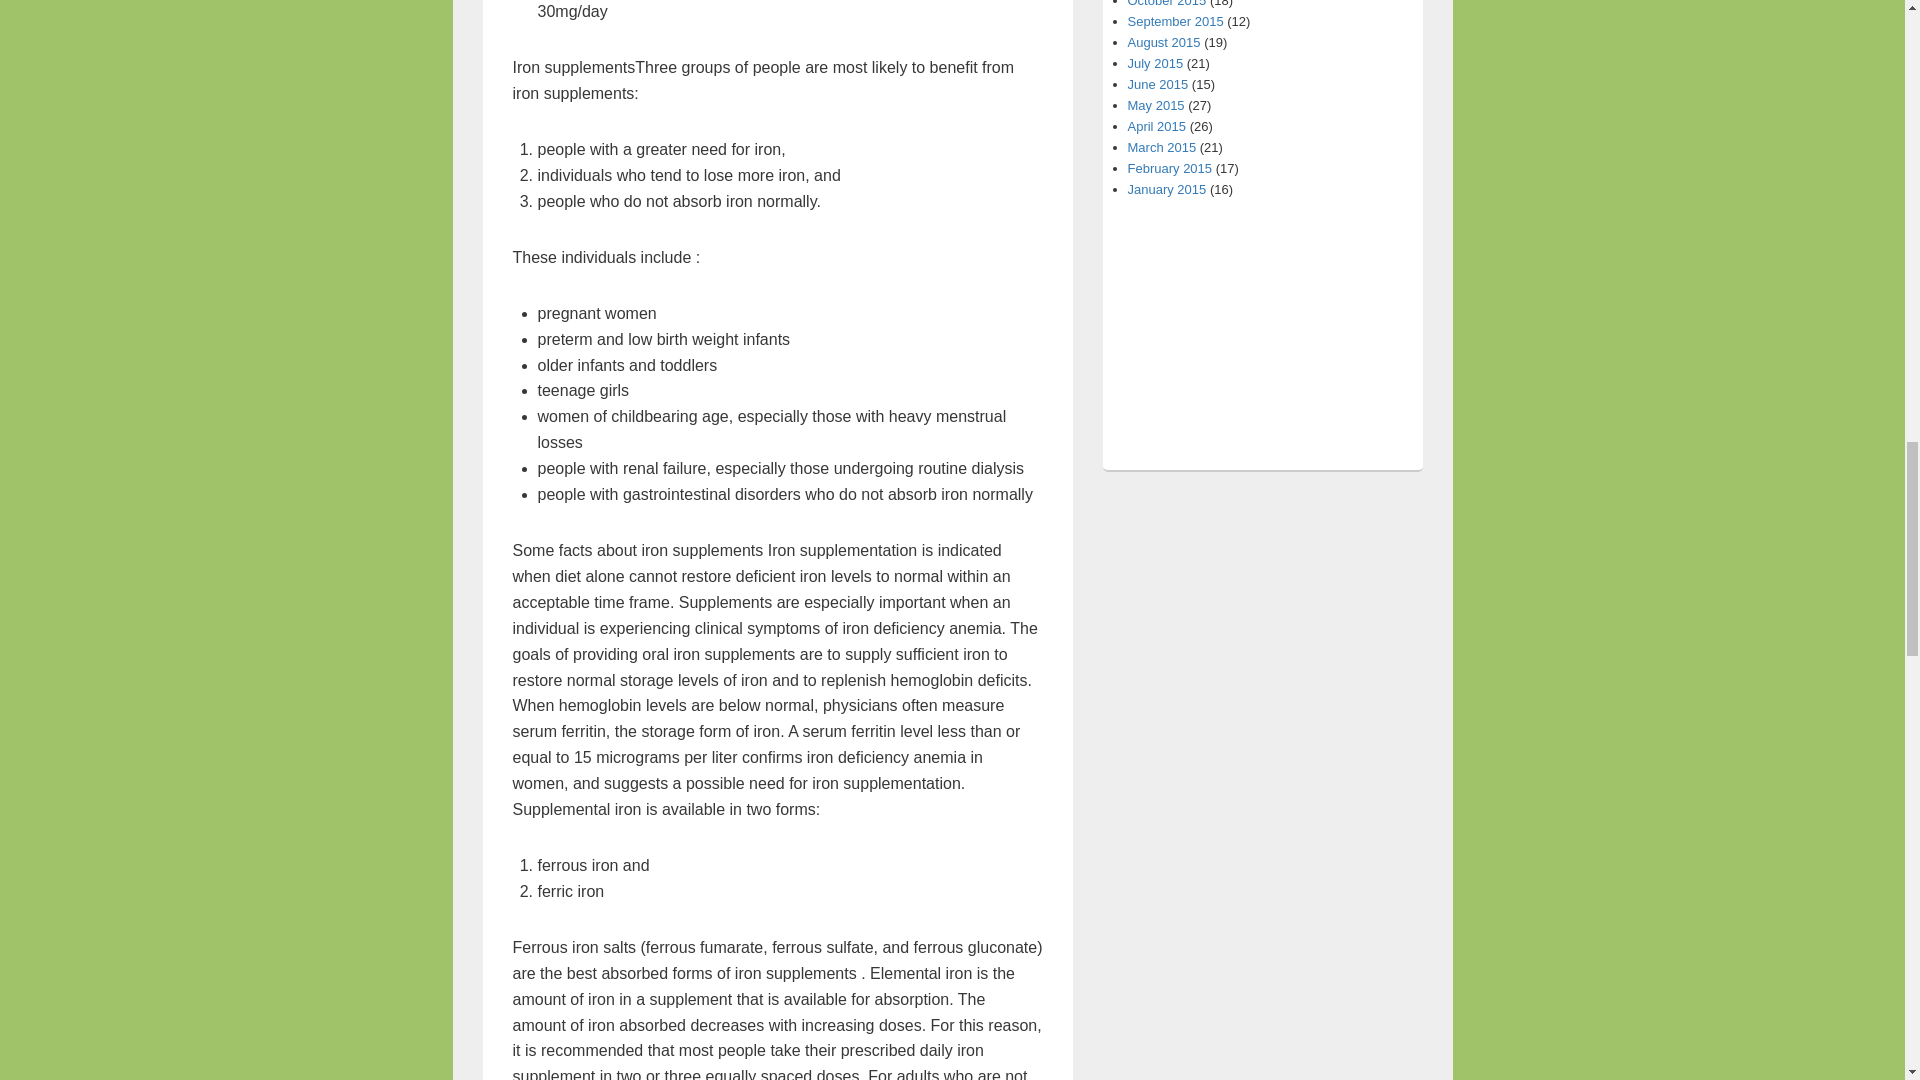 The height and width of the screenshot is (1080, 1920). I want to click on Advertisement, so click(1261, 330).